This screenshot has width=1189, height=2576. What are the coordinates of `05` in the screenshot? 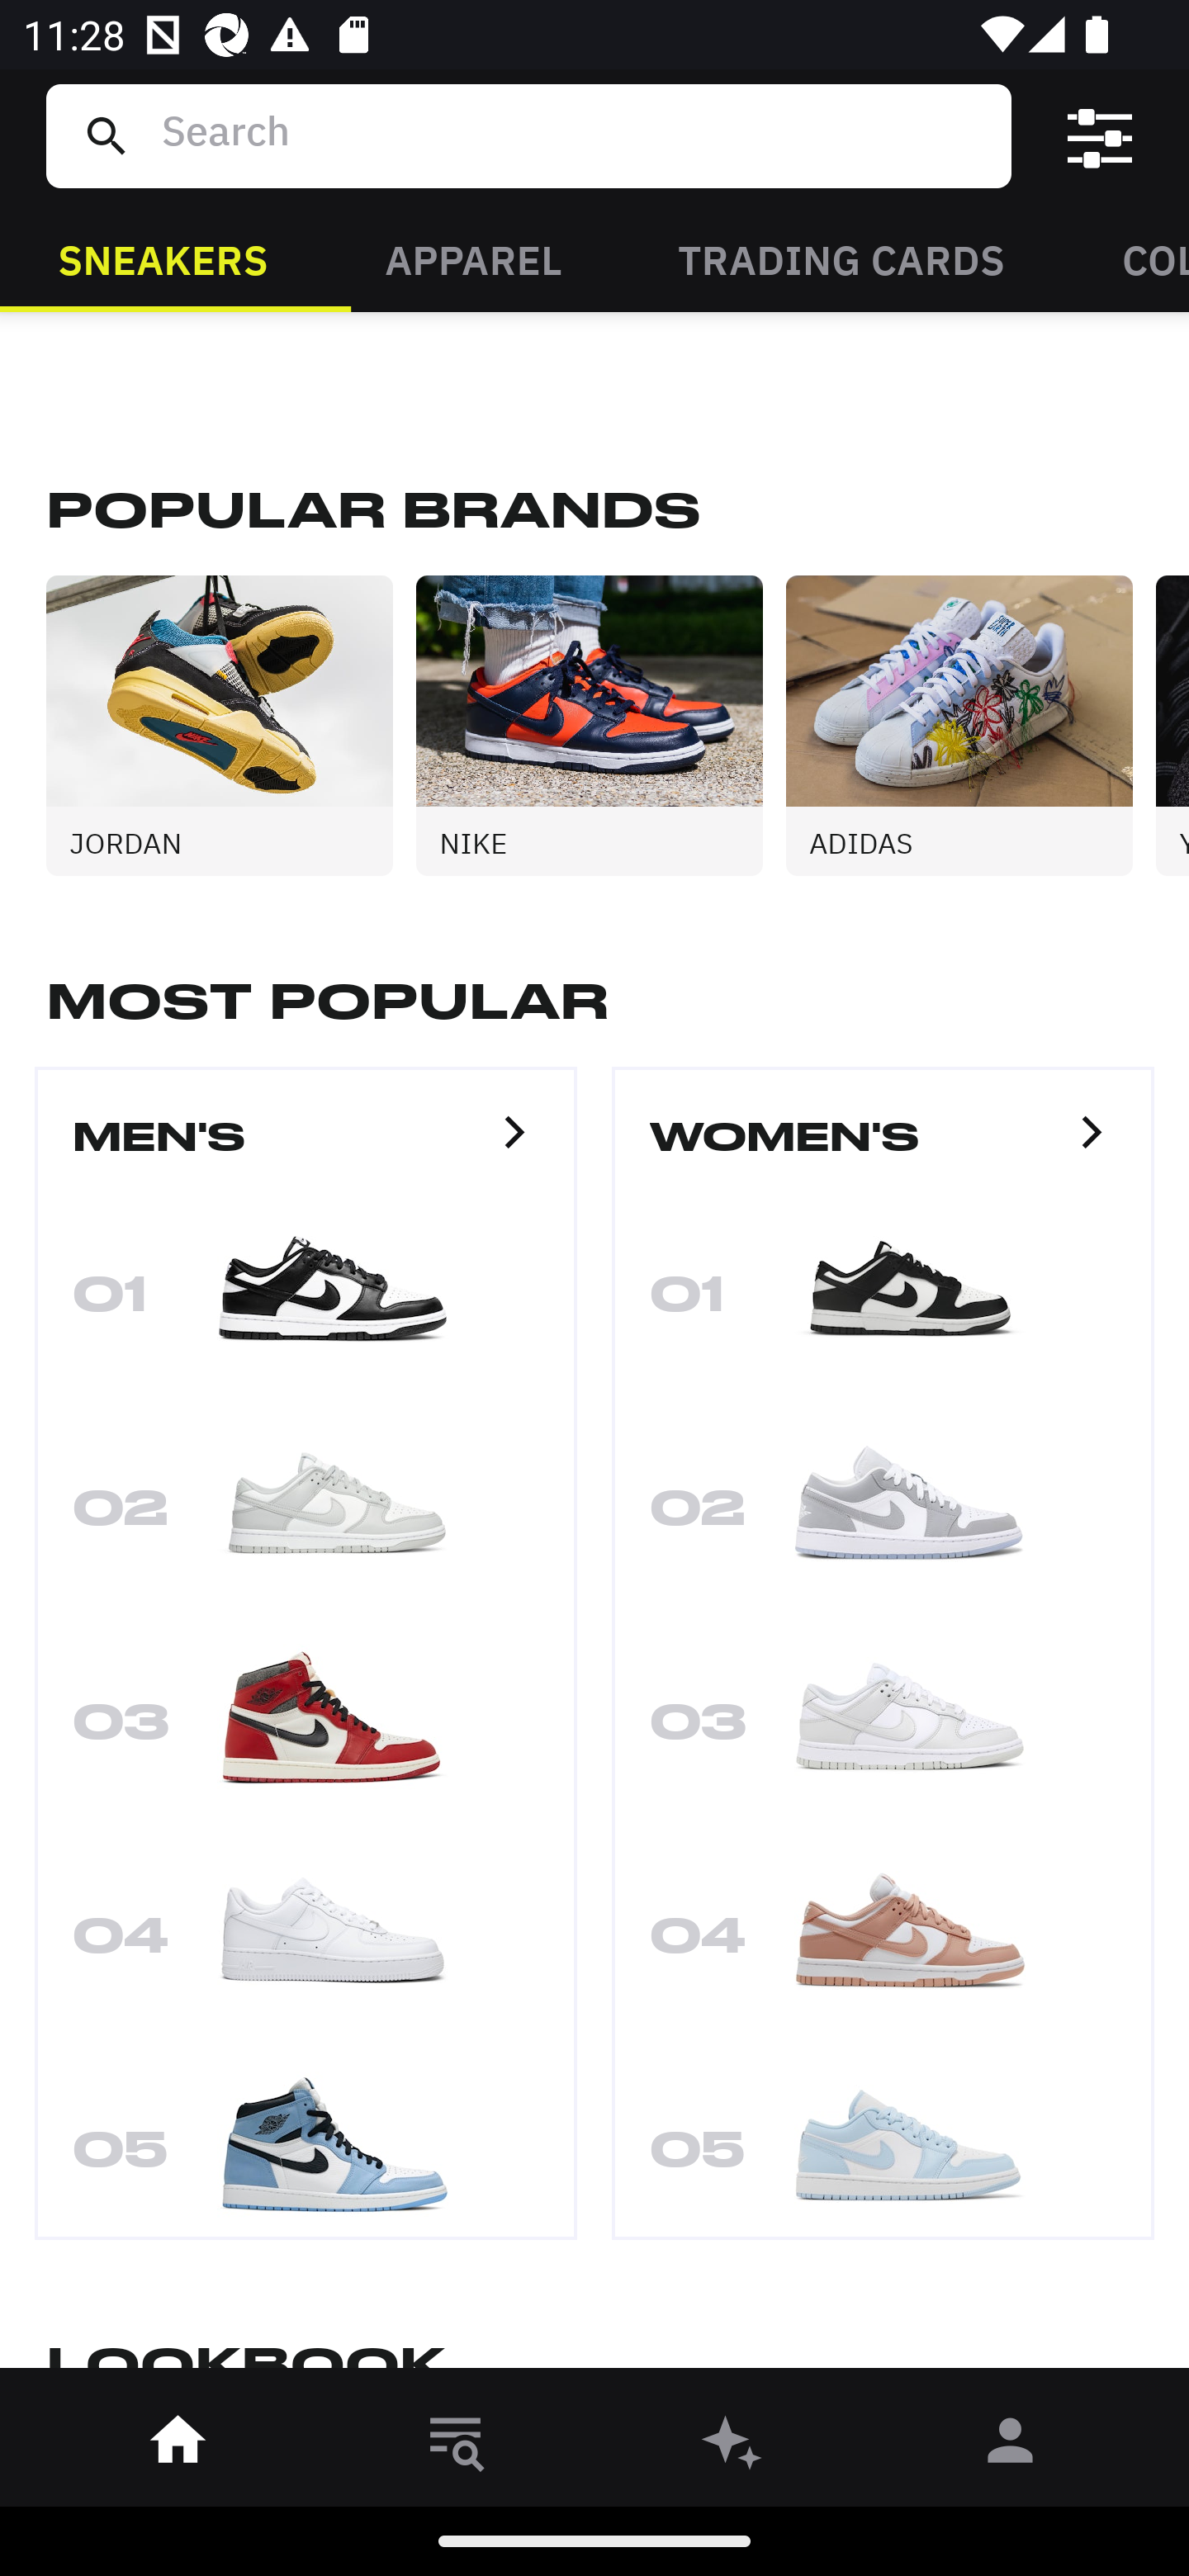 It's located at (306, 2145).